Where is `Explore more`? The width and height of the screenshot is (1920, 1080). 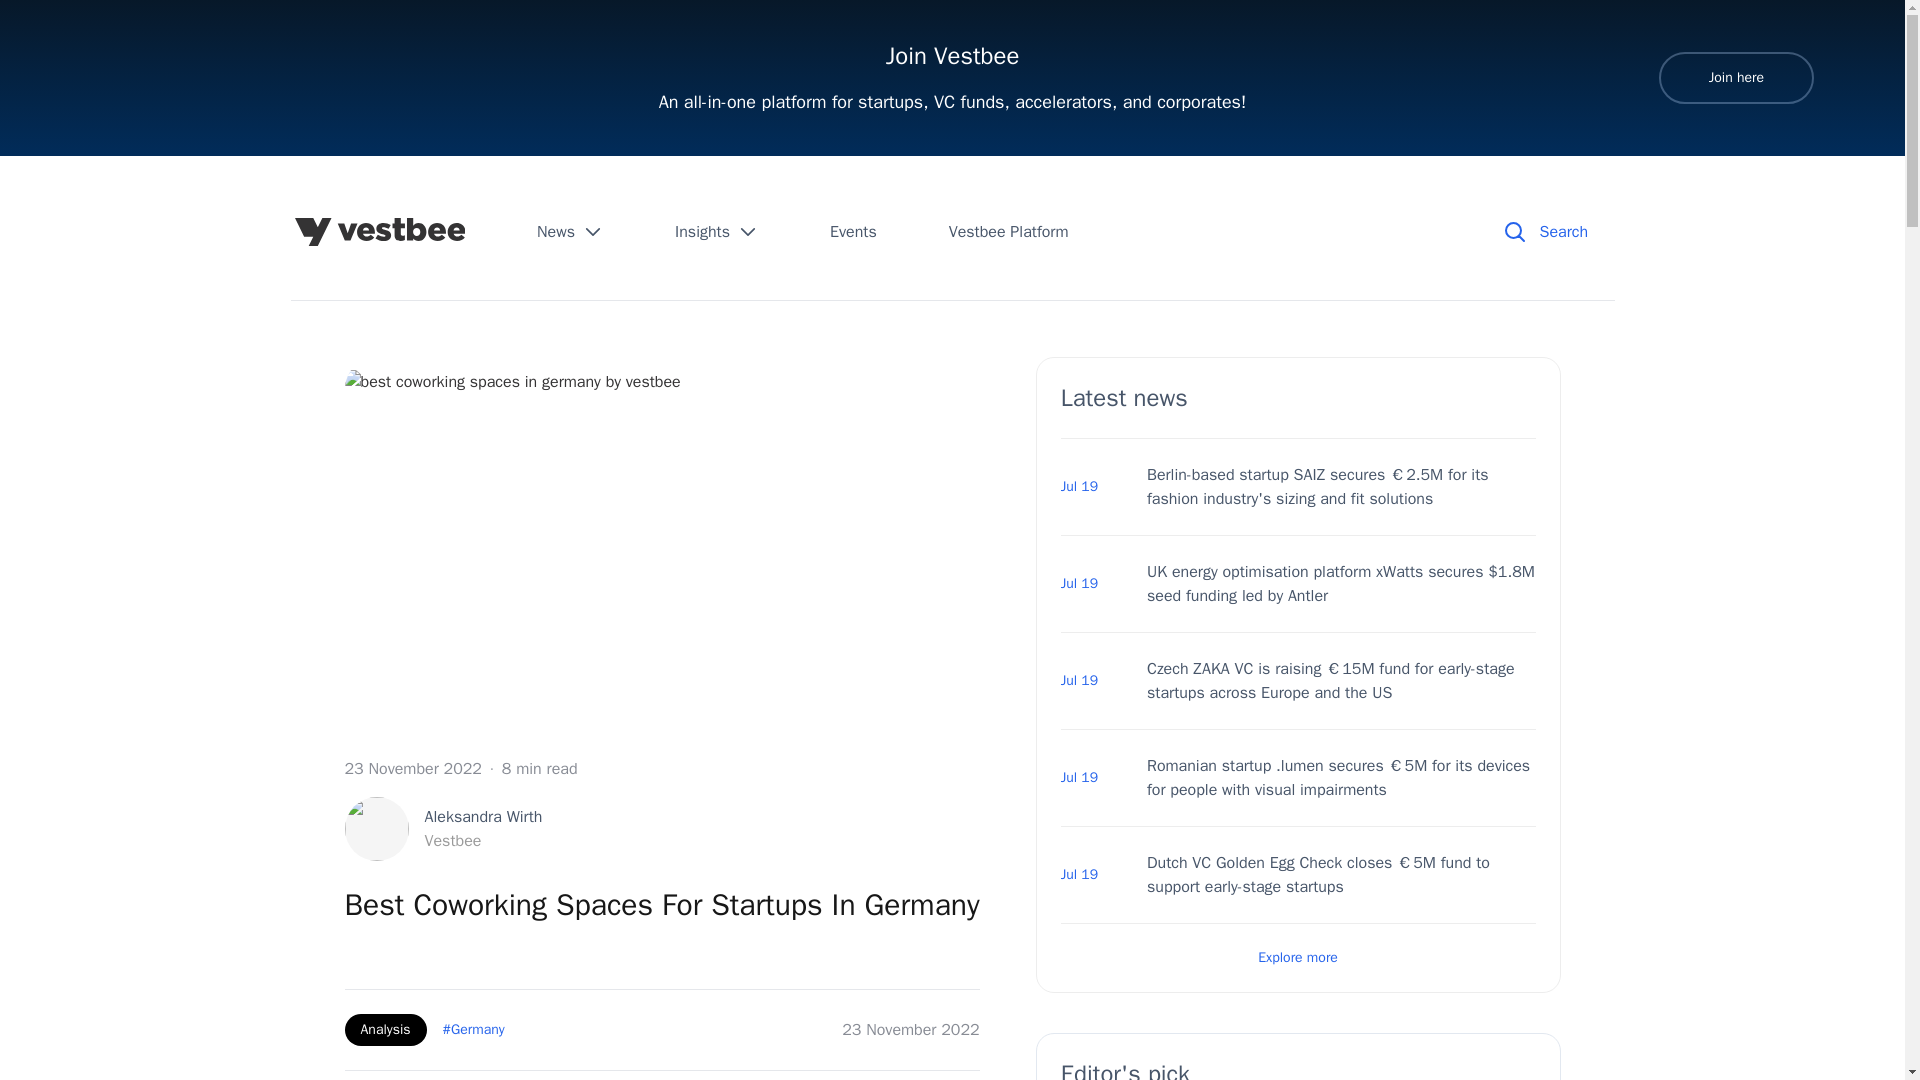
Explore more is located at coordinates (1008, 232).